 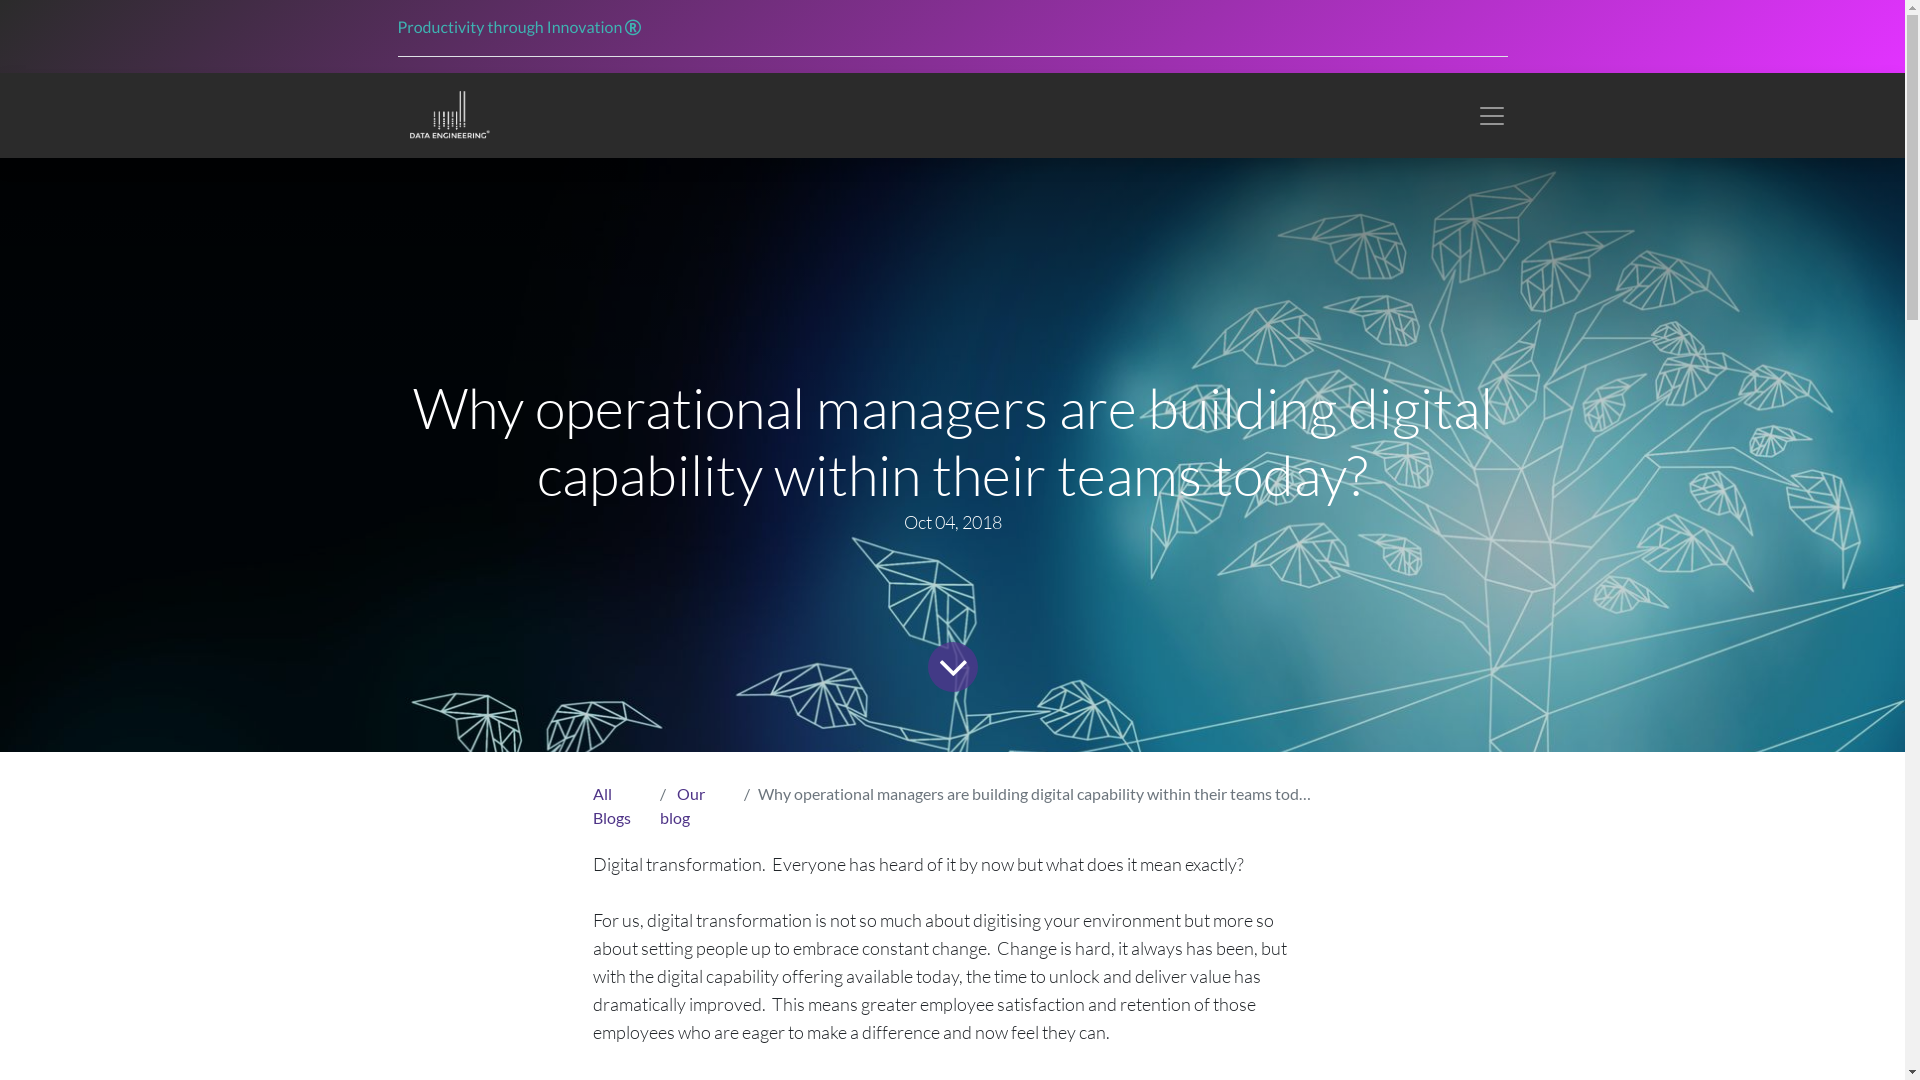 I want to click on DE Website, so click(x=448, y=116).